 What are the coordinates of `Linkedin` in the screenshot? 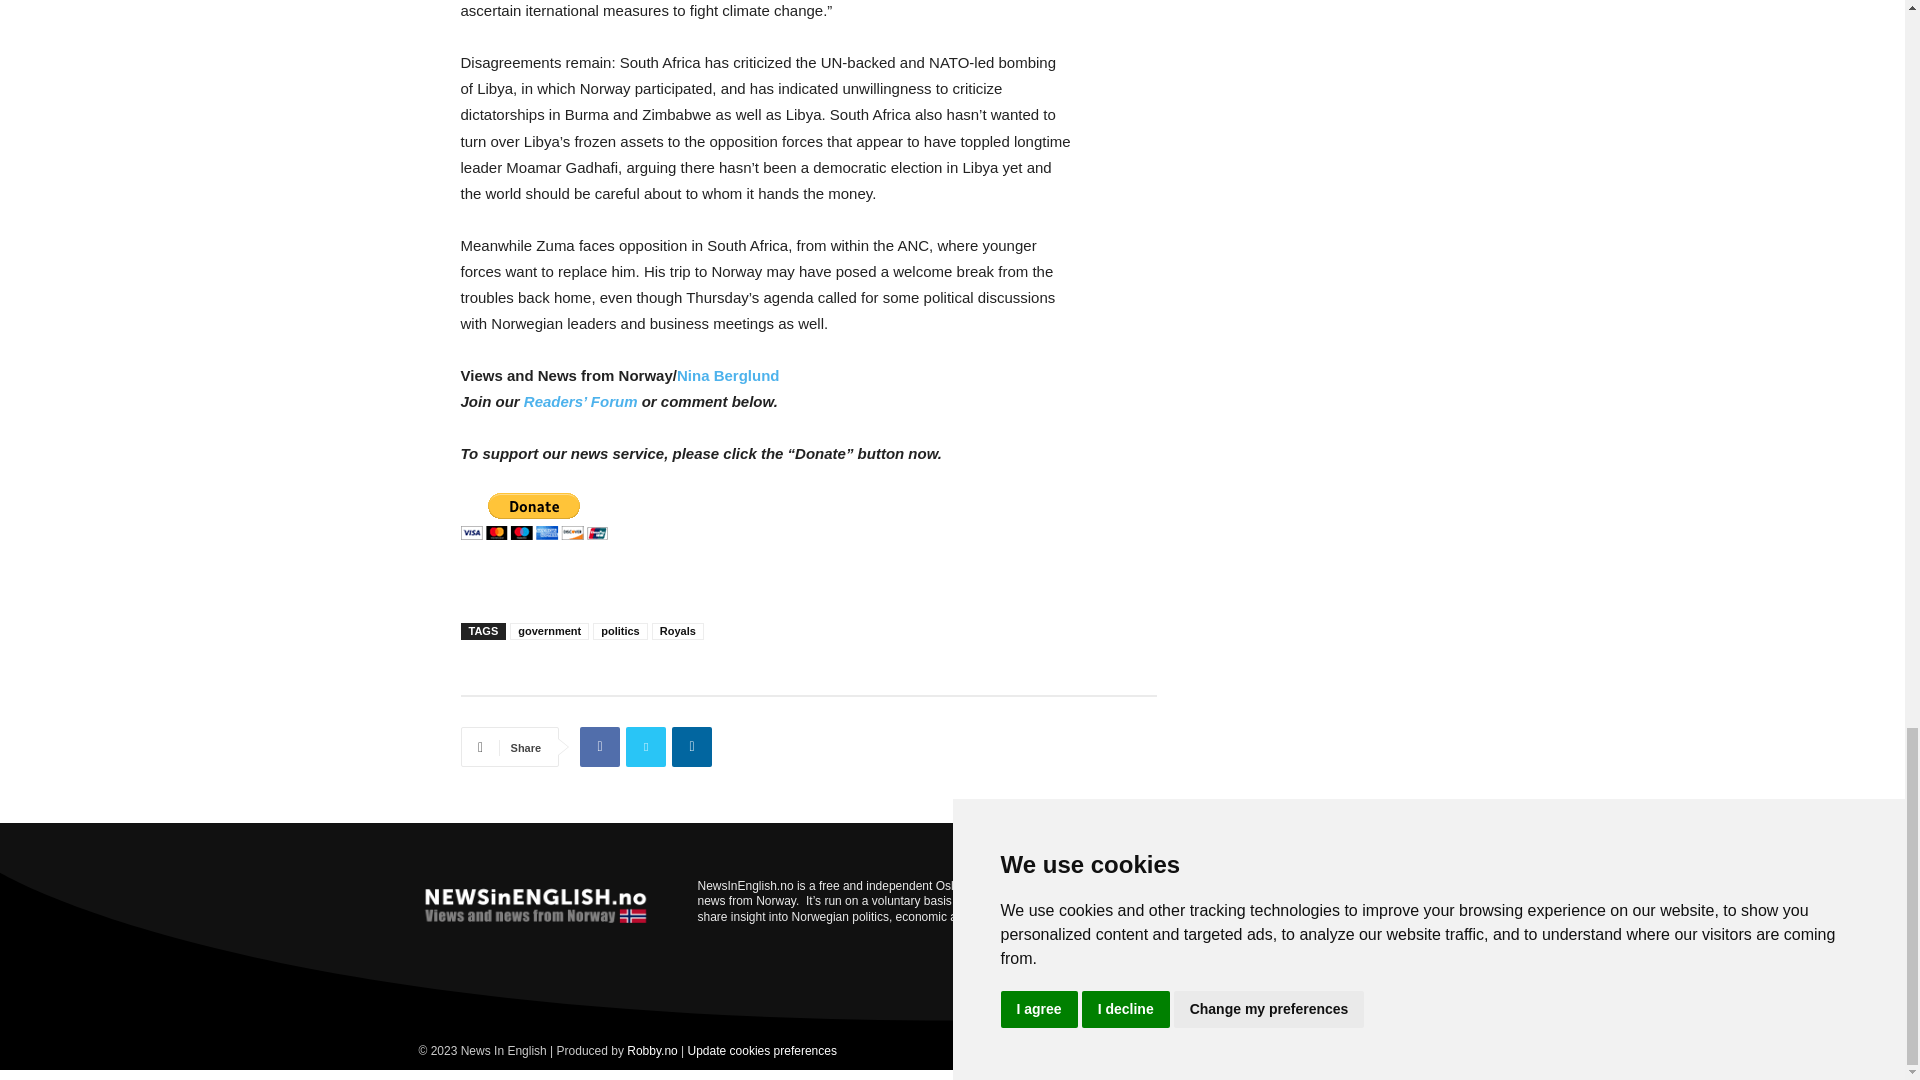 It's located at (692, 746).